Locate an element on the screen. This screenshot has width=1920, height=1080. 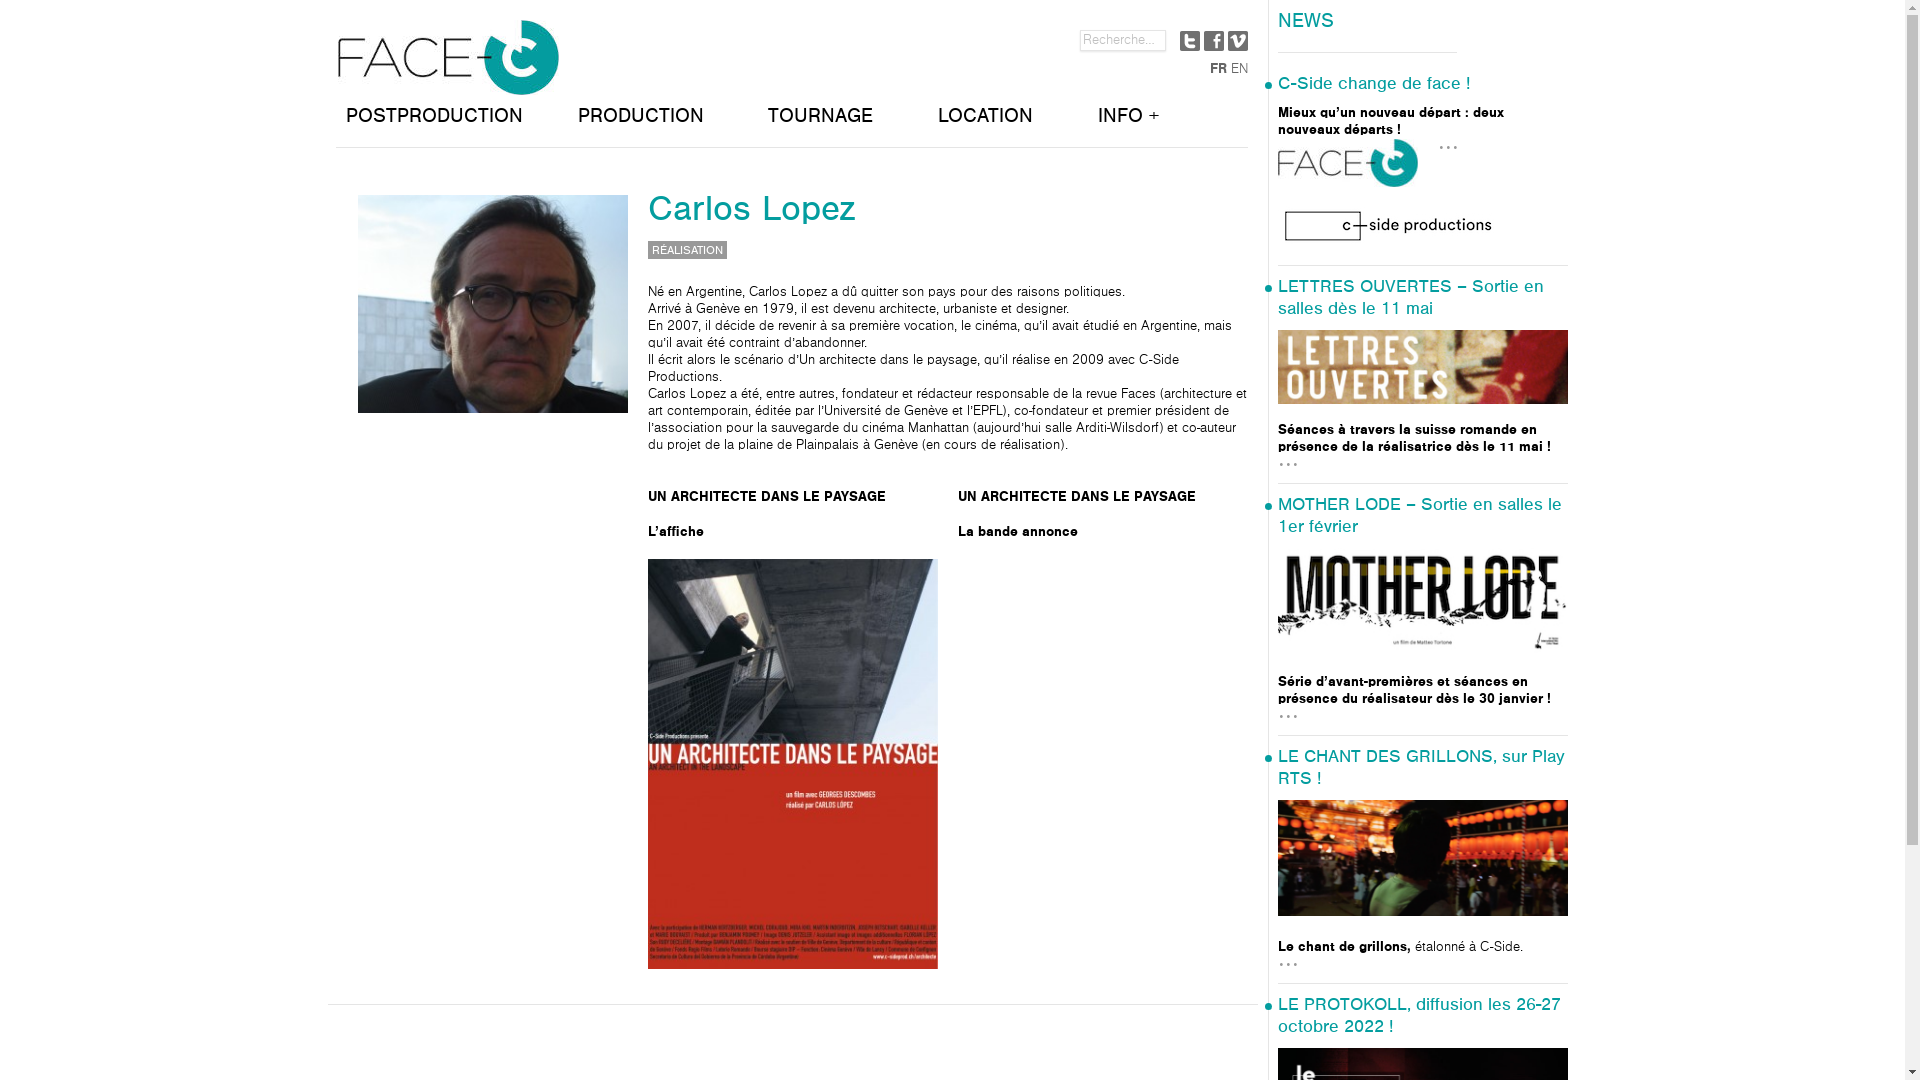
NEWS is located at coordinates (1368, 26).